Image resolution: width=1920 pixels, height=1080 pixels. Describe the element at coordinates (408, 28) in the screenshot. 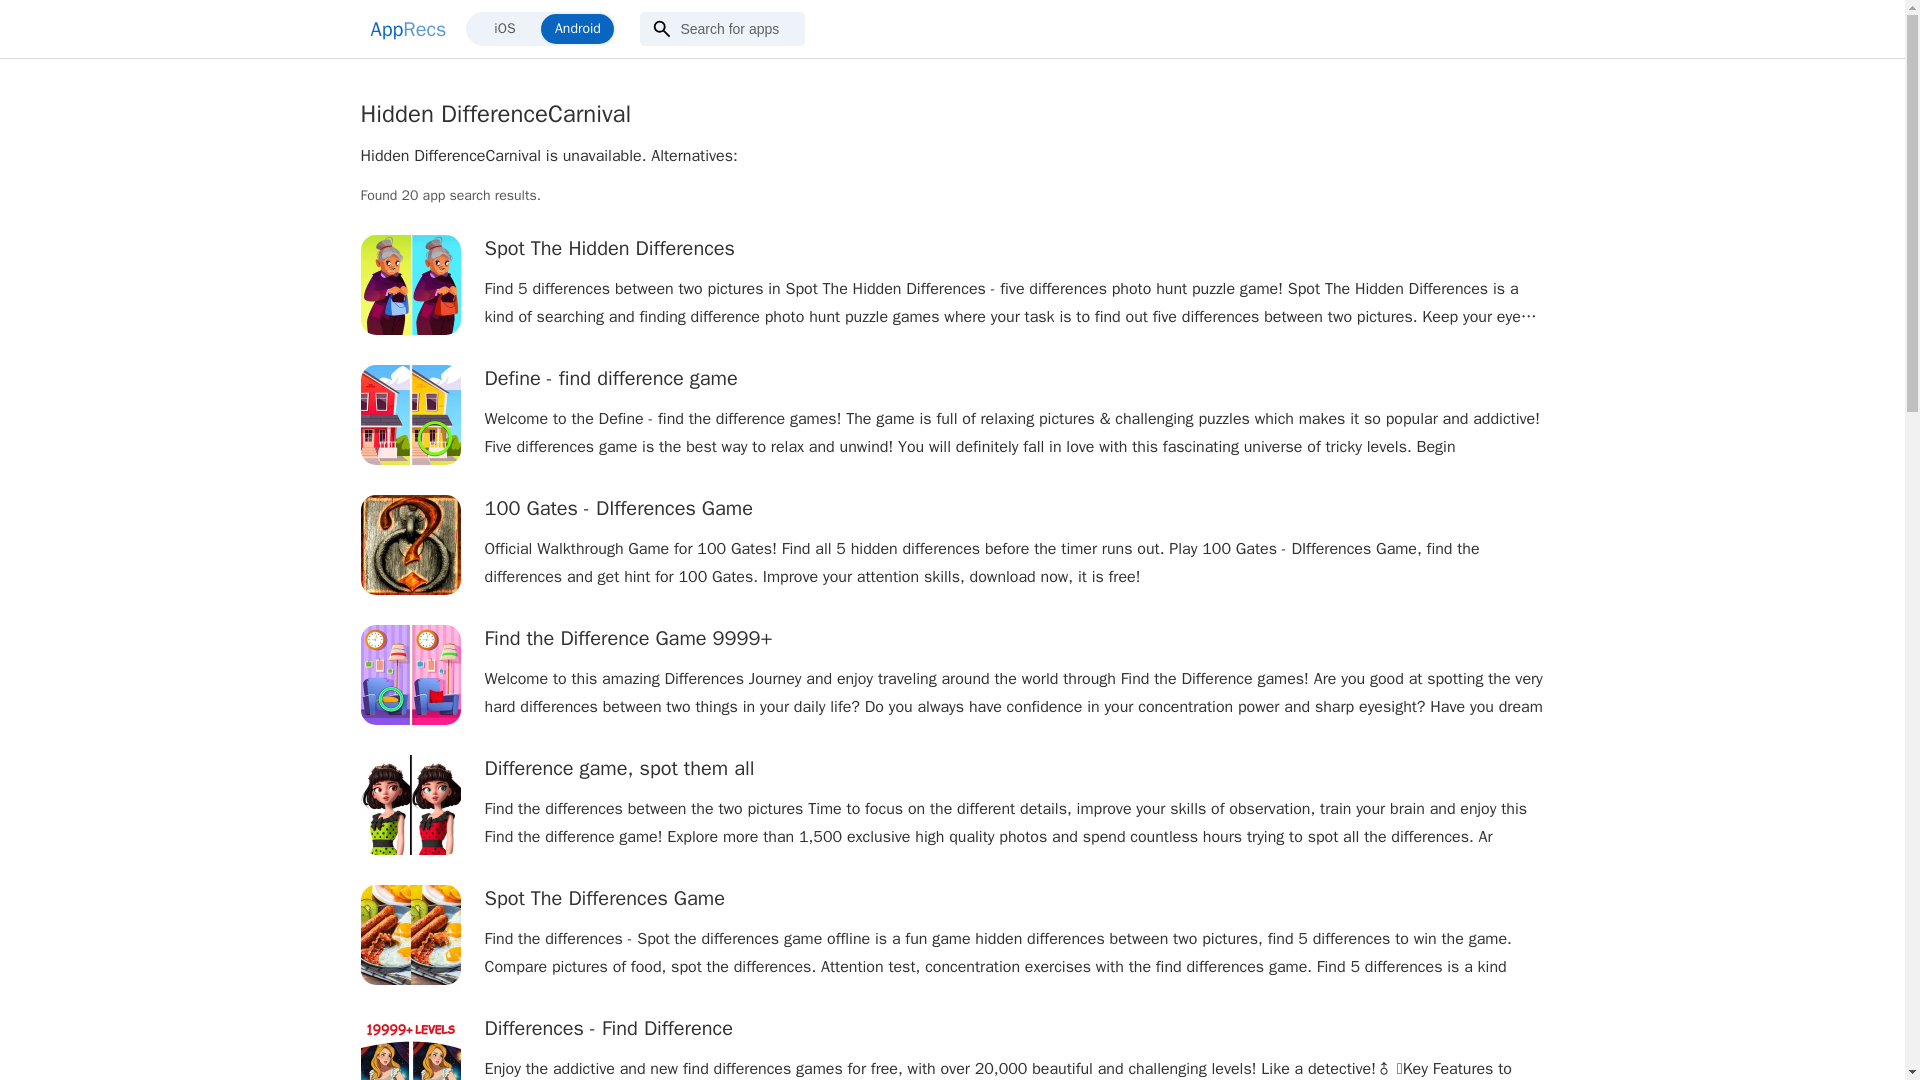

I see `AppRecs` at that location.